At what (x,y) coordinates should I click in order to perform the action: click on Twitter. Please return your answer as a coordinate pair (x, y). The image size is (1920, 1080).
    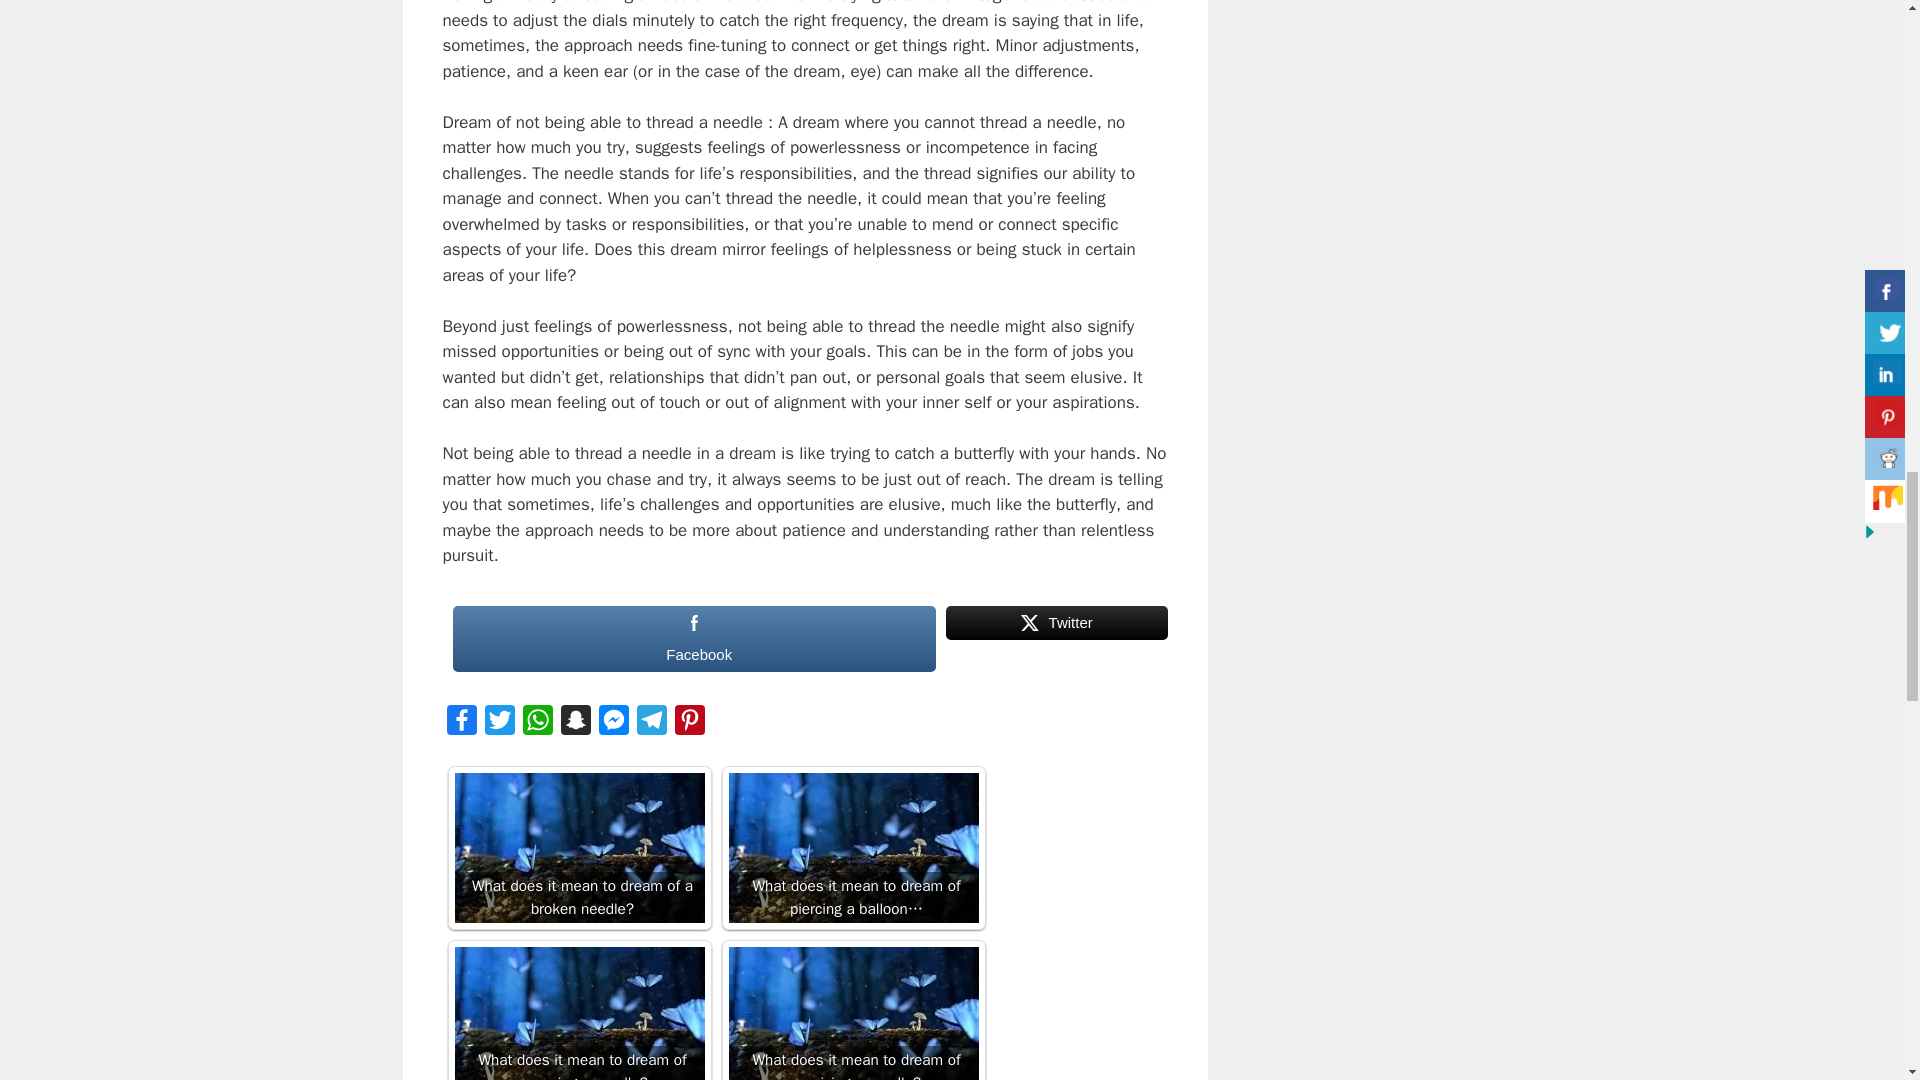
    Looking at the image, I should click on (1056, 638).